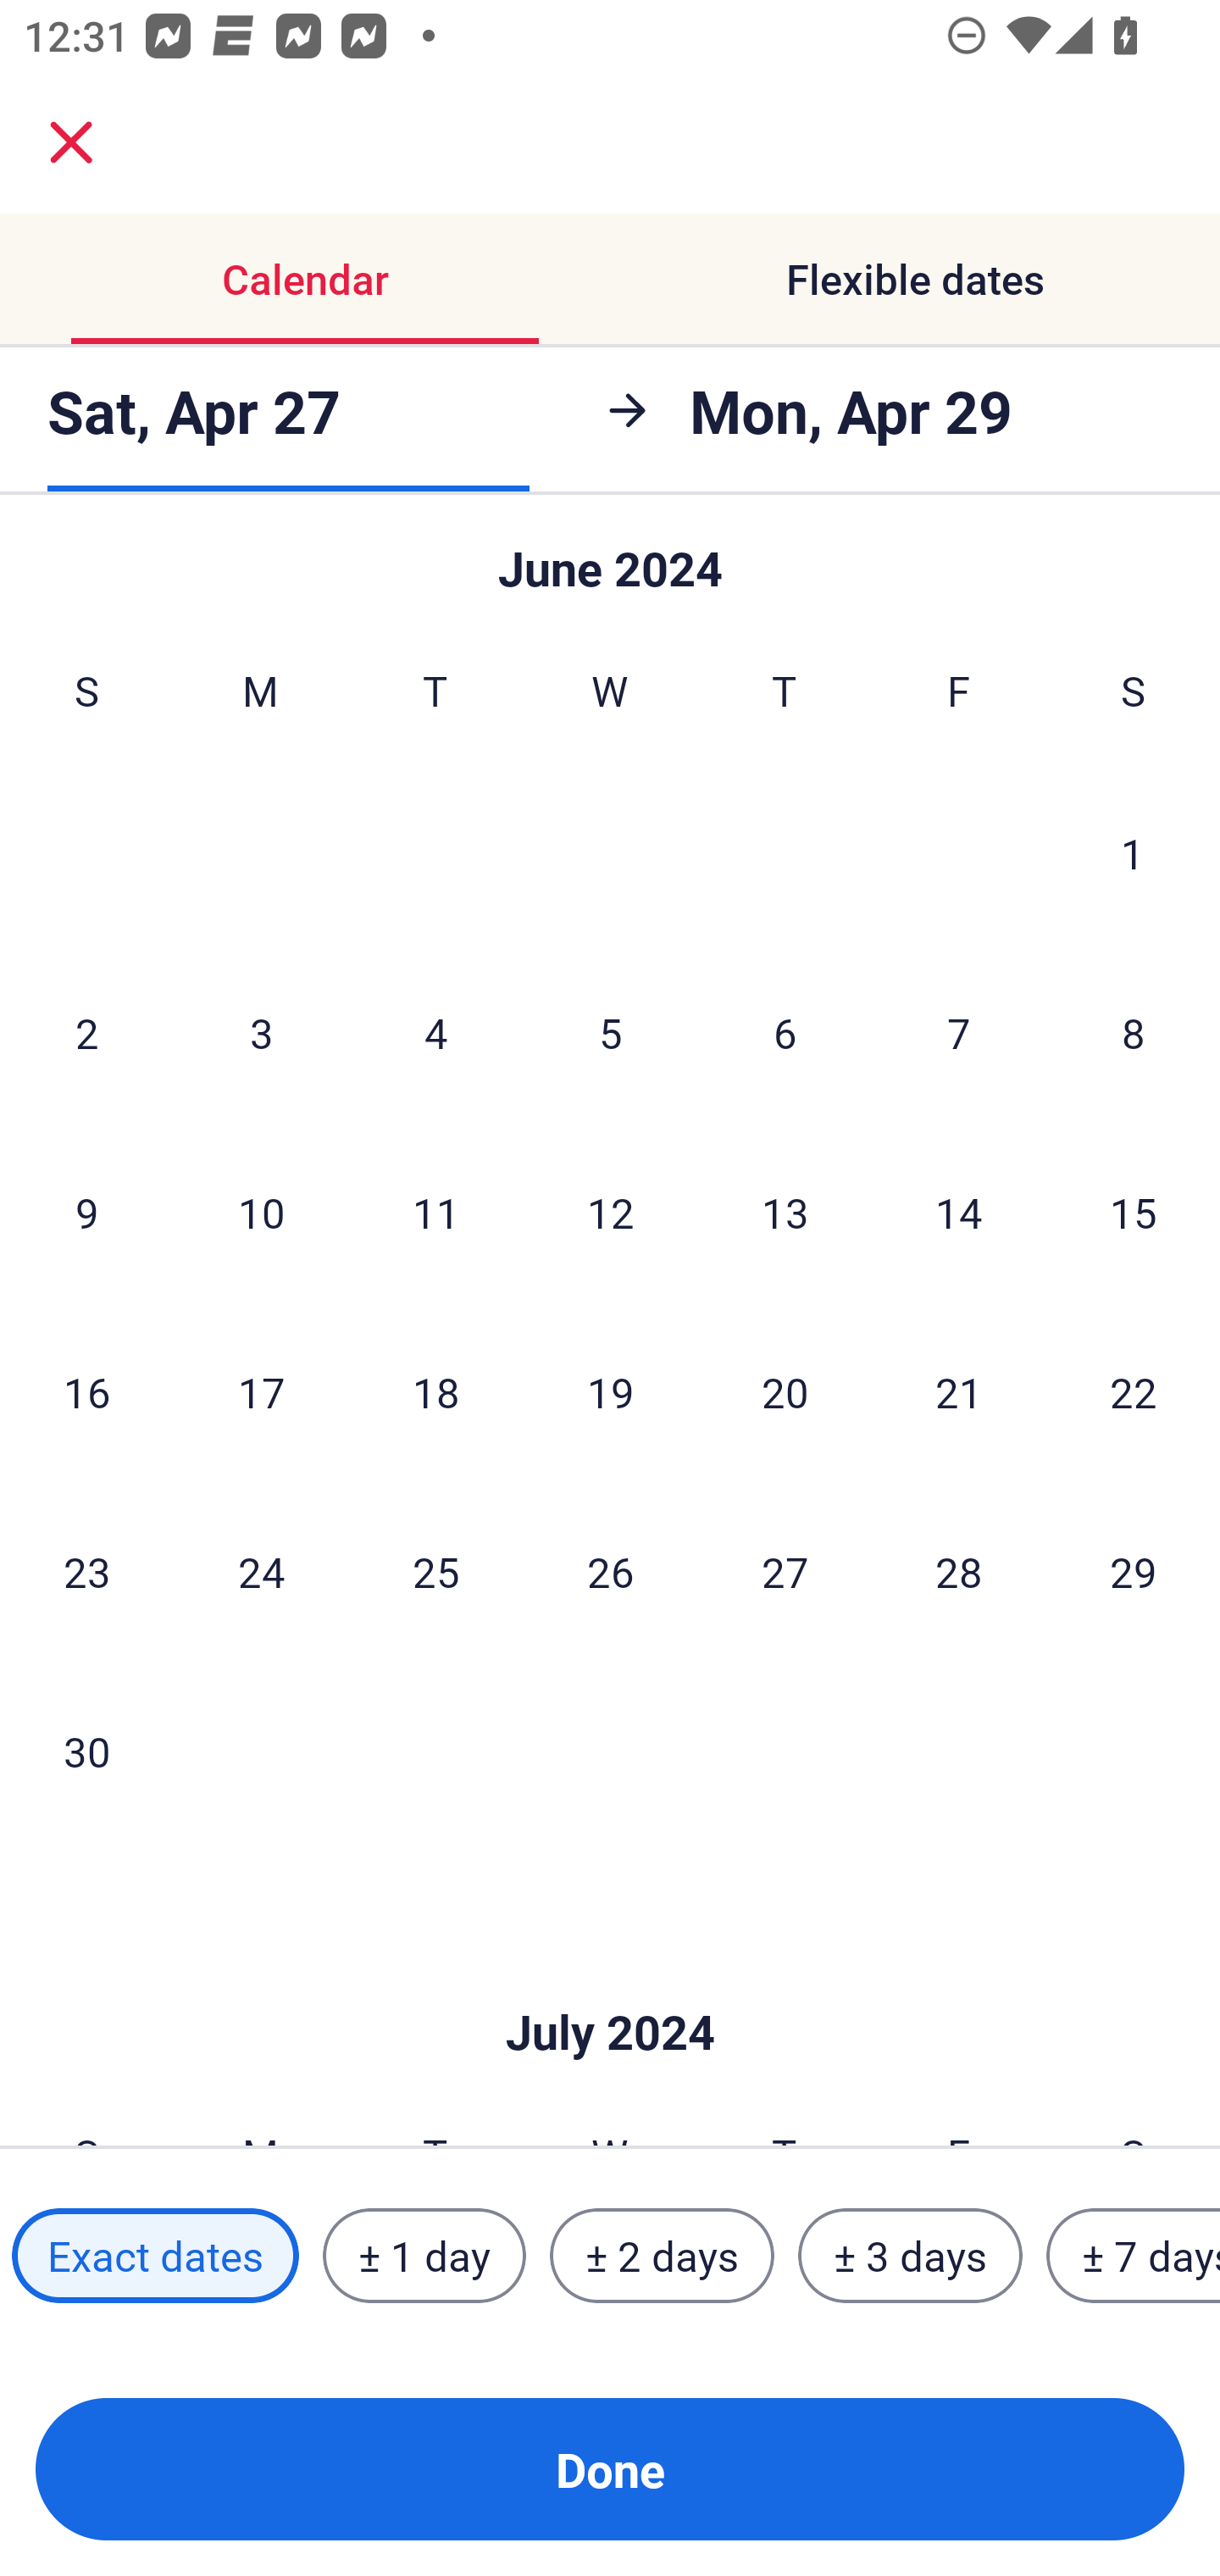 The image size is (1220, 2576). Describe the element at coordinates (435, 1571) in the screenshot. I see `25 Tuesday, June 25, 2024` at that location.